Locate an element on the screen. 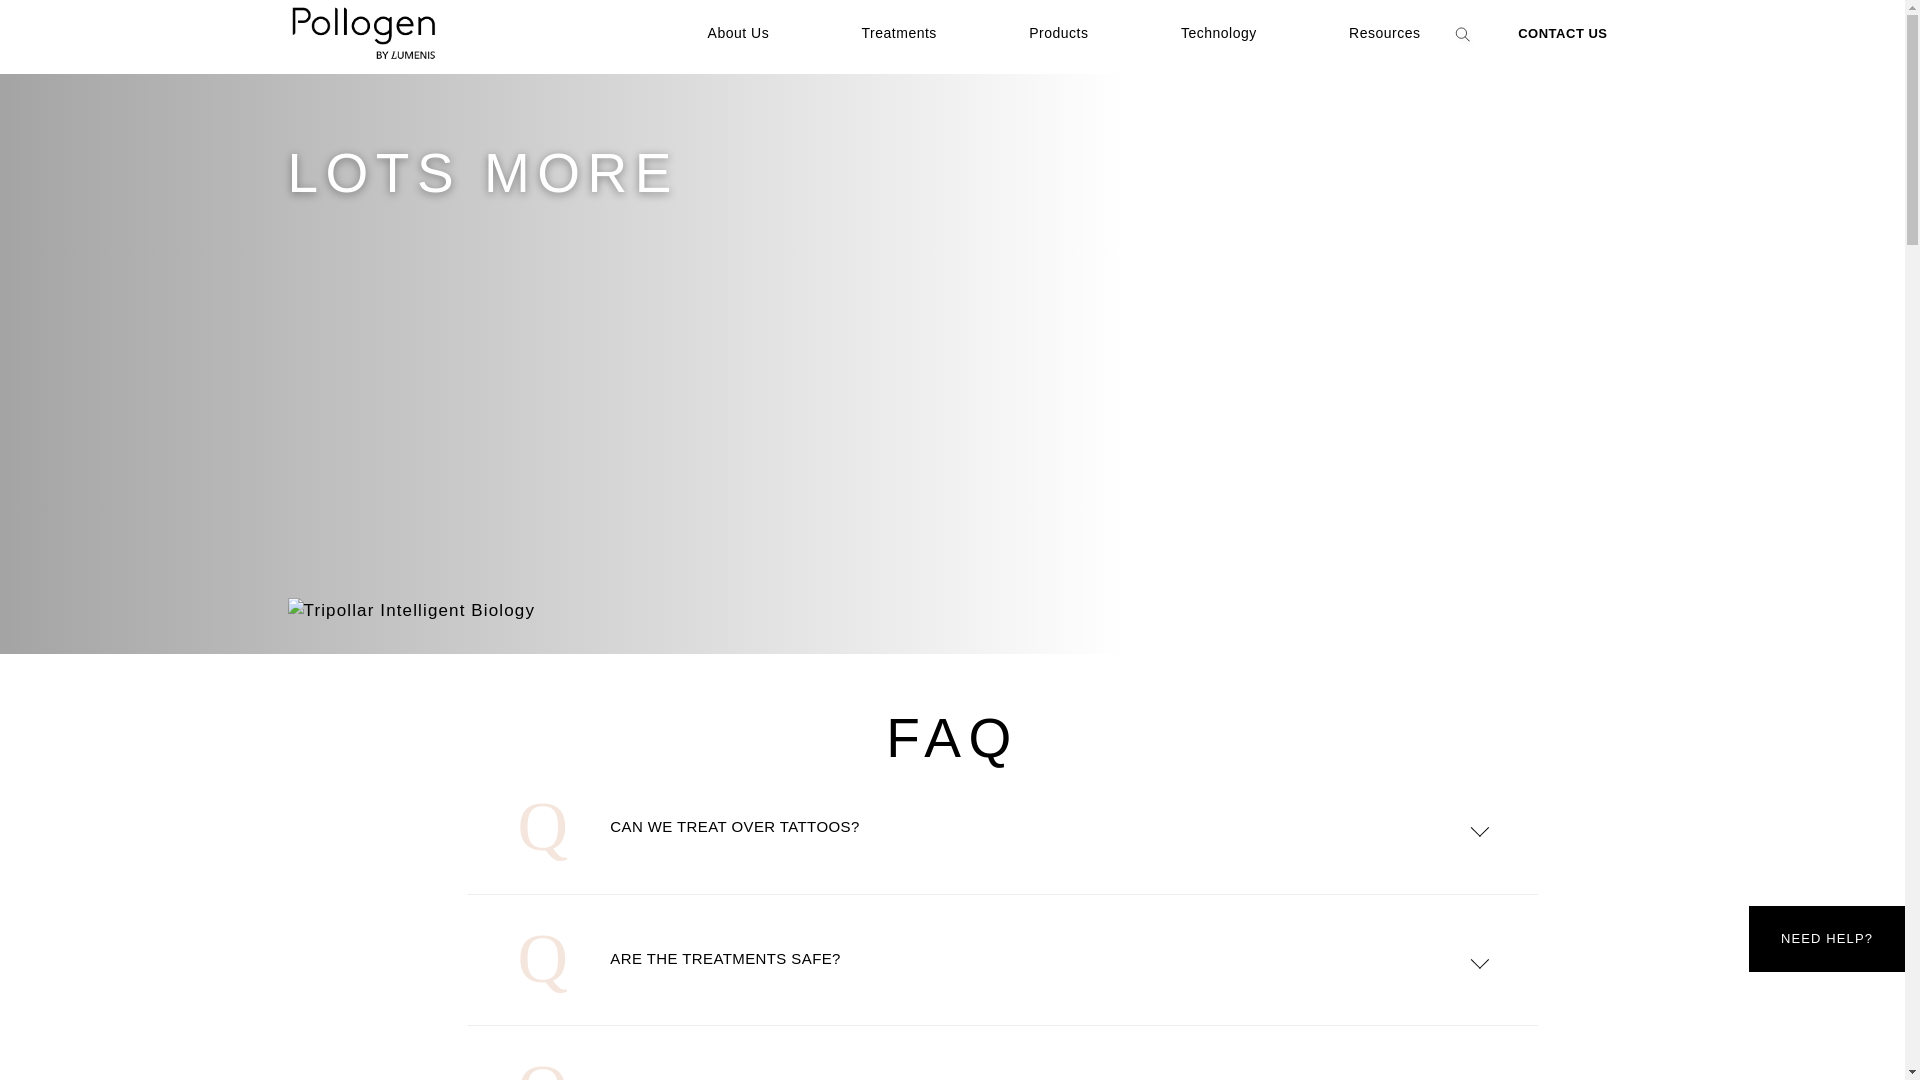  Products is located at coordinates (1058, 32).